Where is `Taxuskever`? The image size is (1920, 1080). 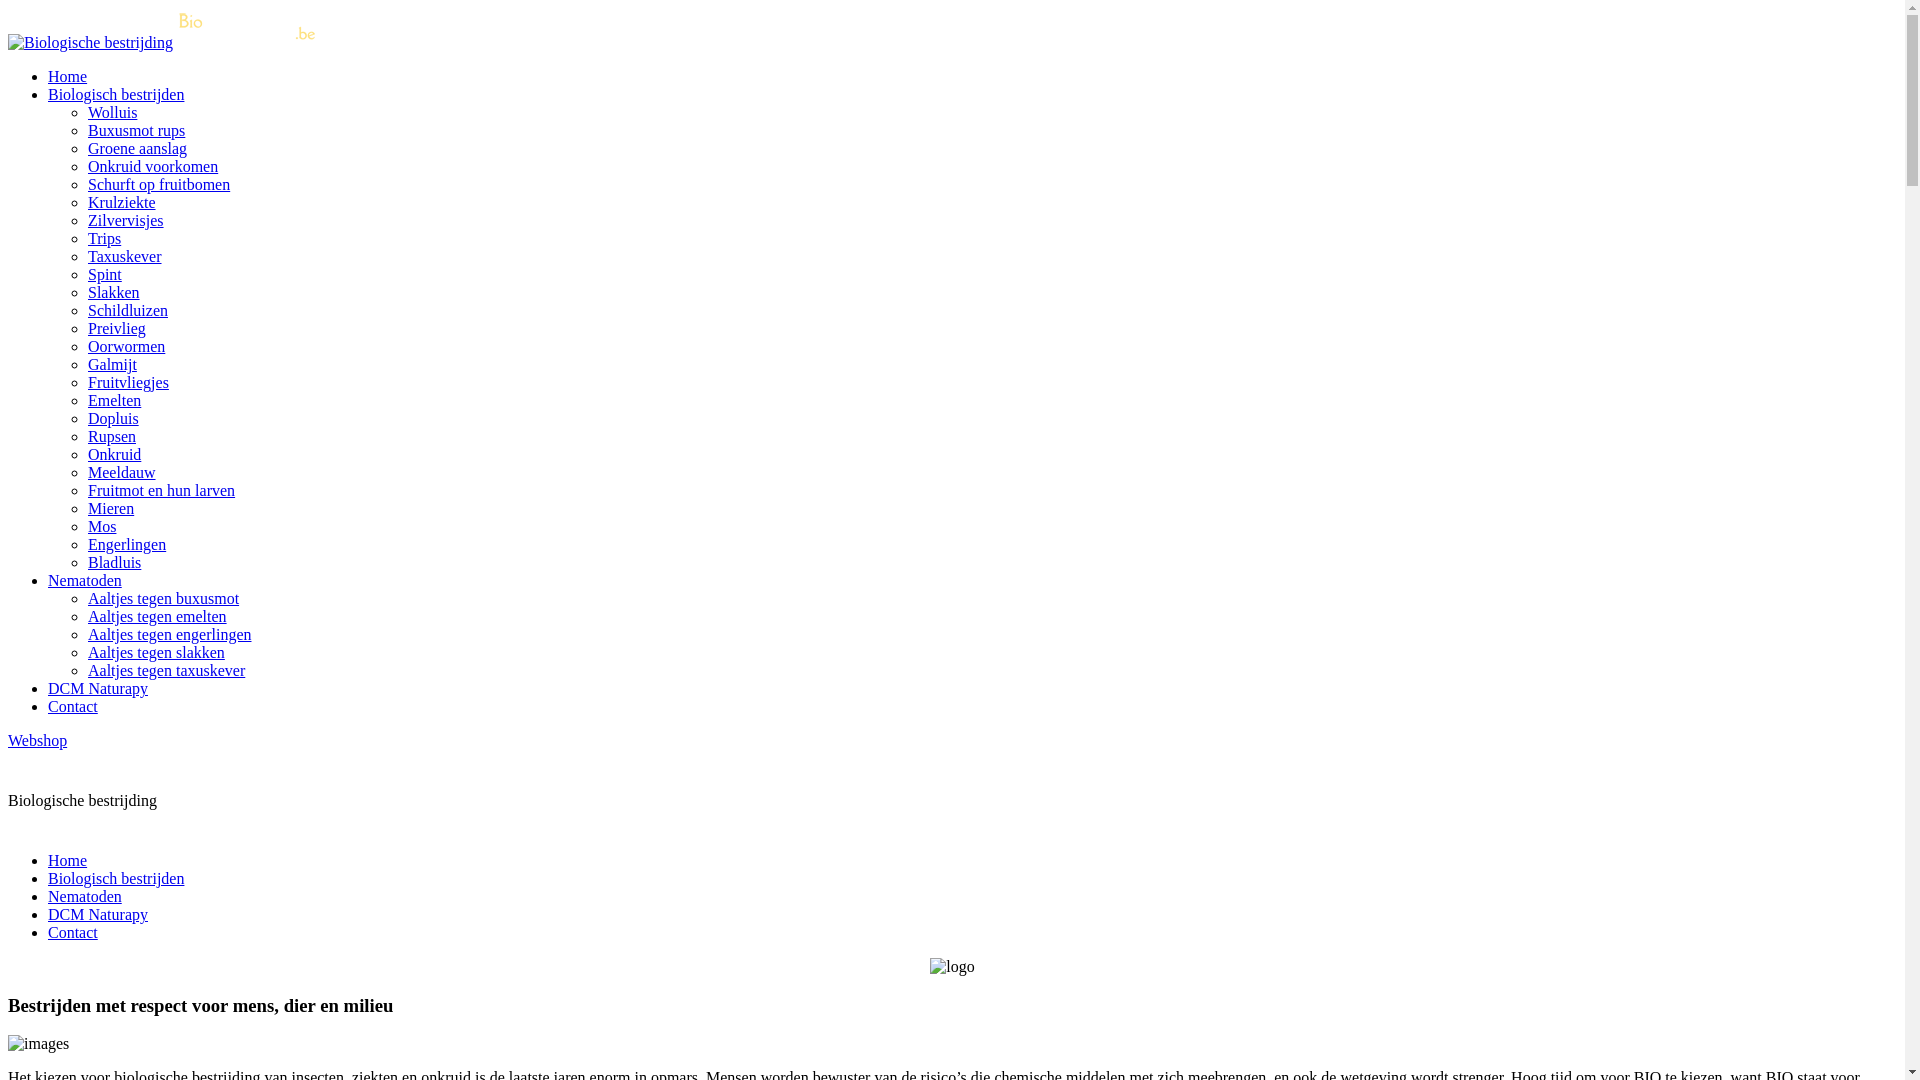
Taxuskever is located at coordinates (125, 256).